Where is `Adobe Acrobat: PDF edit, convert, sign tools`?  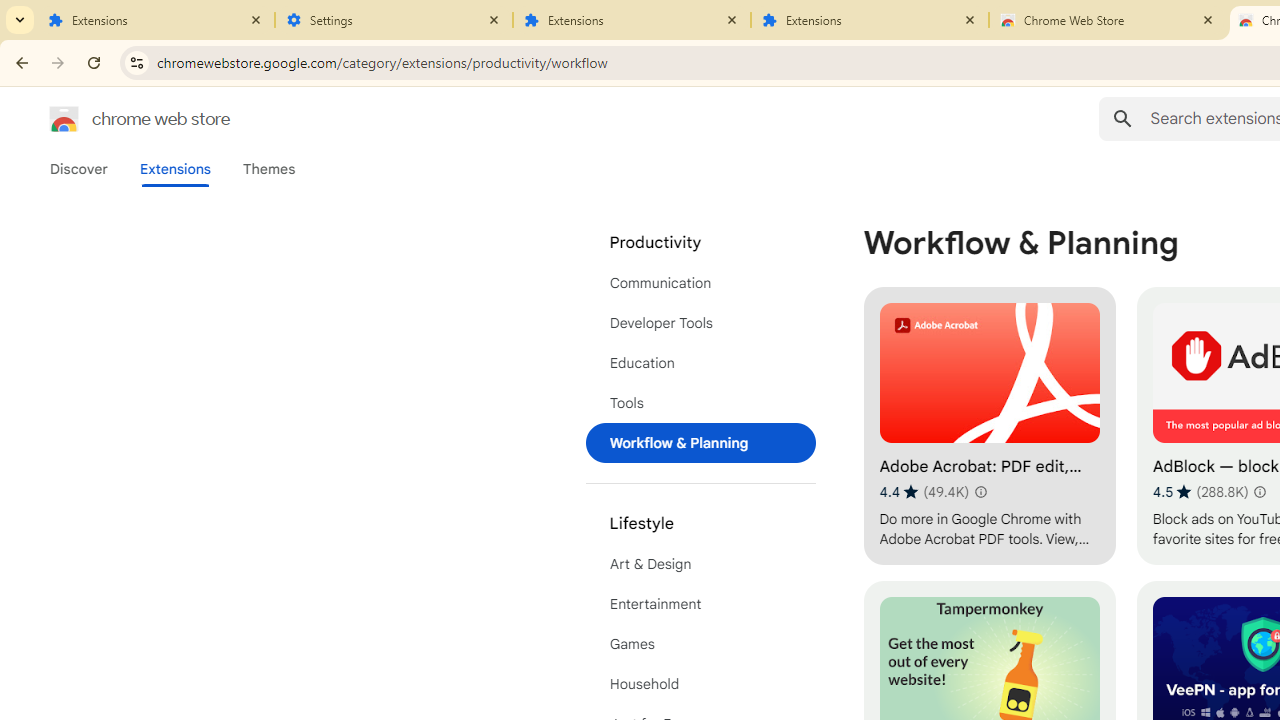
Adobe Acrobat: PDF edit, convert, sign tools is located at coordinates (989, 426).